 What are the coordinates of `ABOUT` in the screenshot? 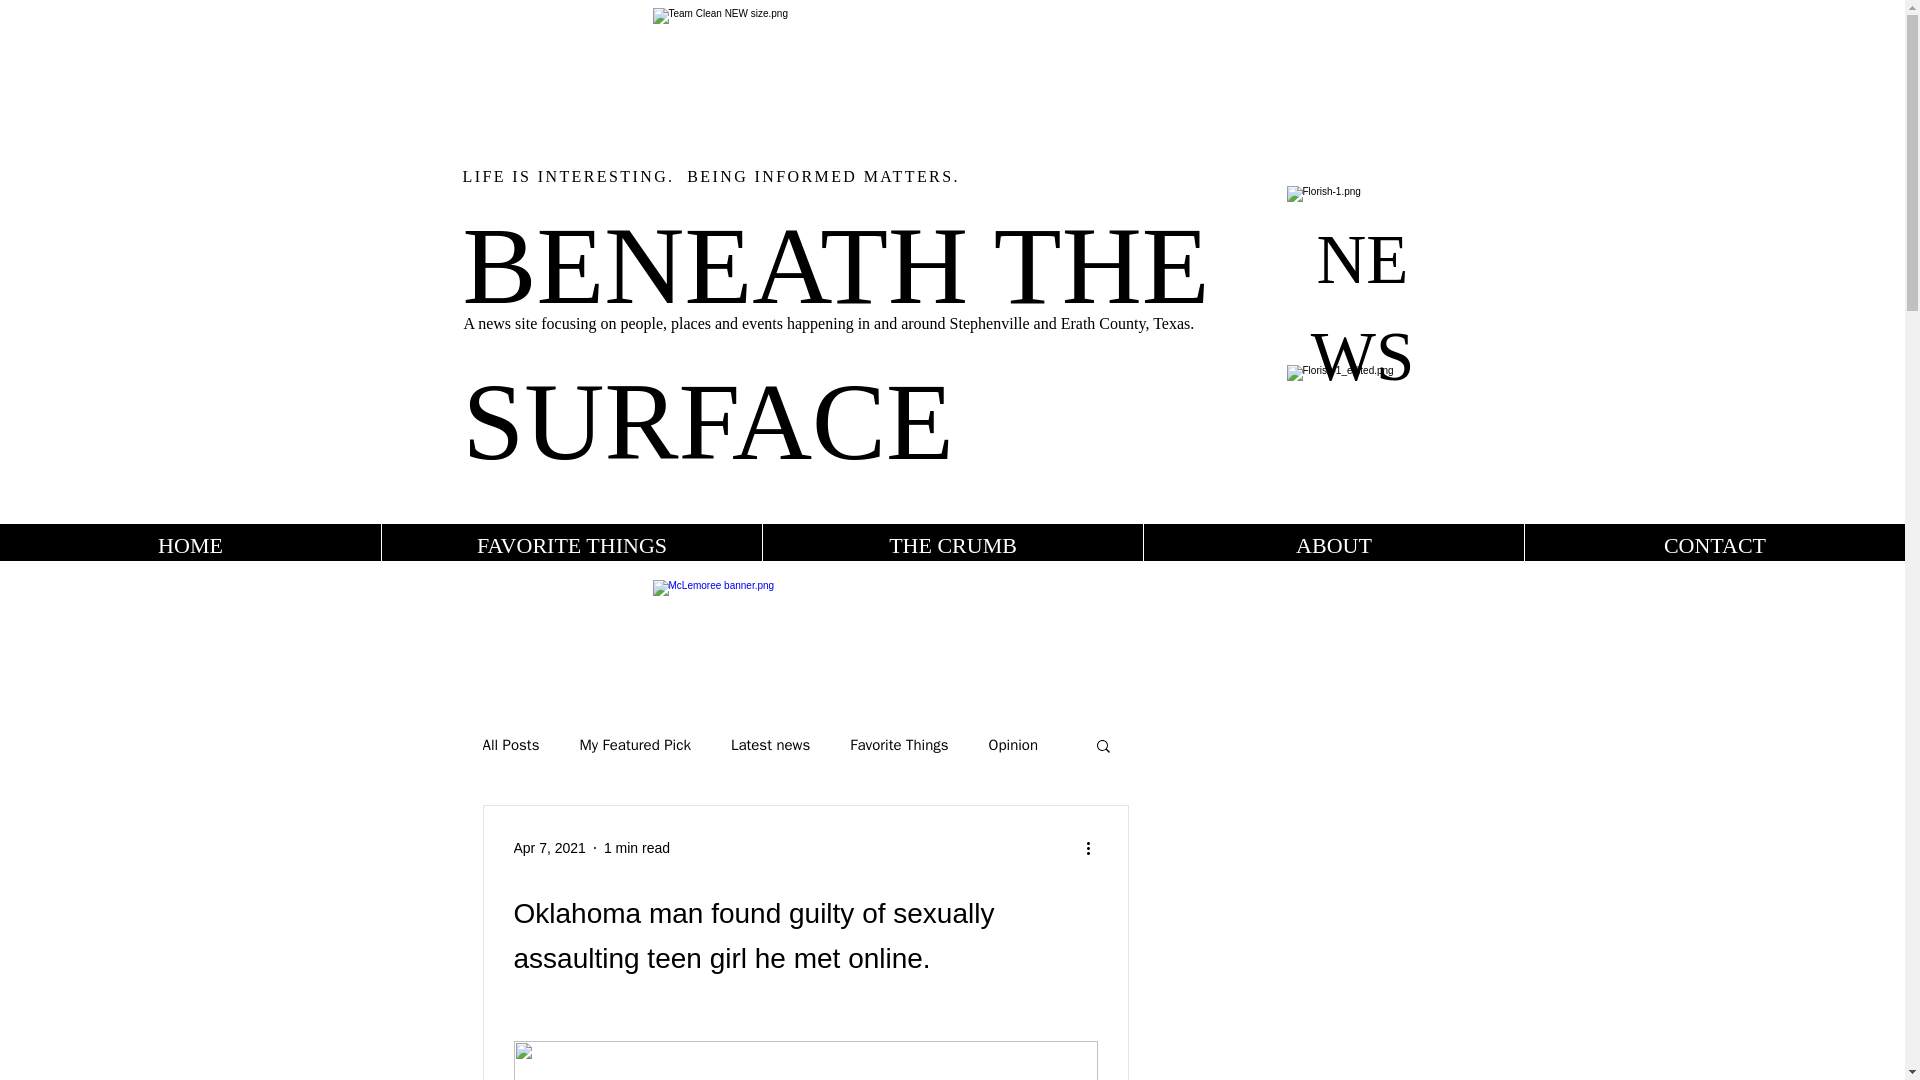 It's located at (1333, 545).